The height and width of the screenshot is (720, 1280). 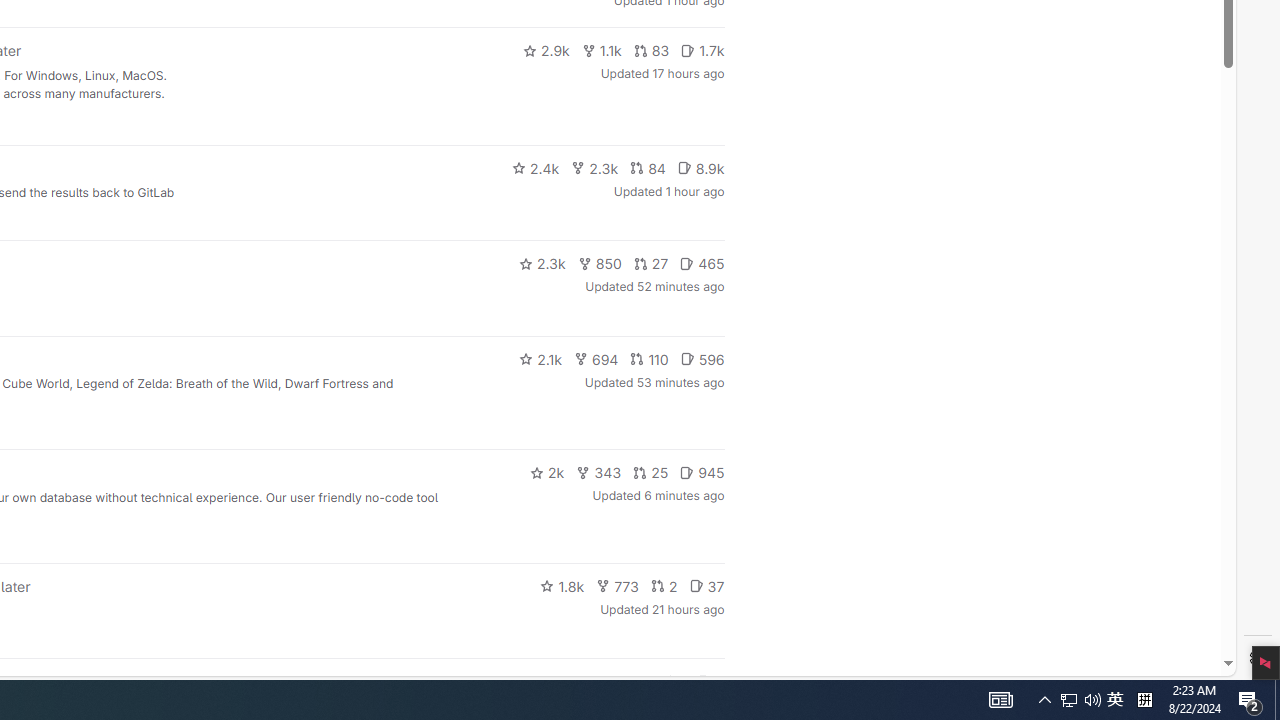 I want to click on 1.4k, so click(x=573, y=682).